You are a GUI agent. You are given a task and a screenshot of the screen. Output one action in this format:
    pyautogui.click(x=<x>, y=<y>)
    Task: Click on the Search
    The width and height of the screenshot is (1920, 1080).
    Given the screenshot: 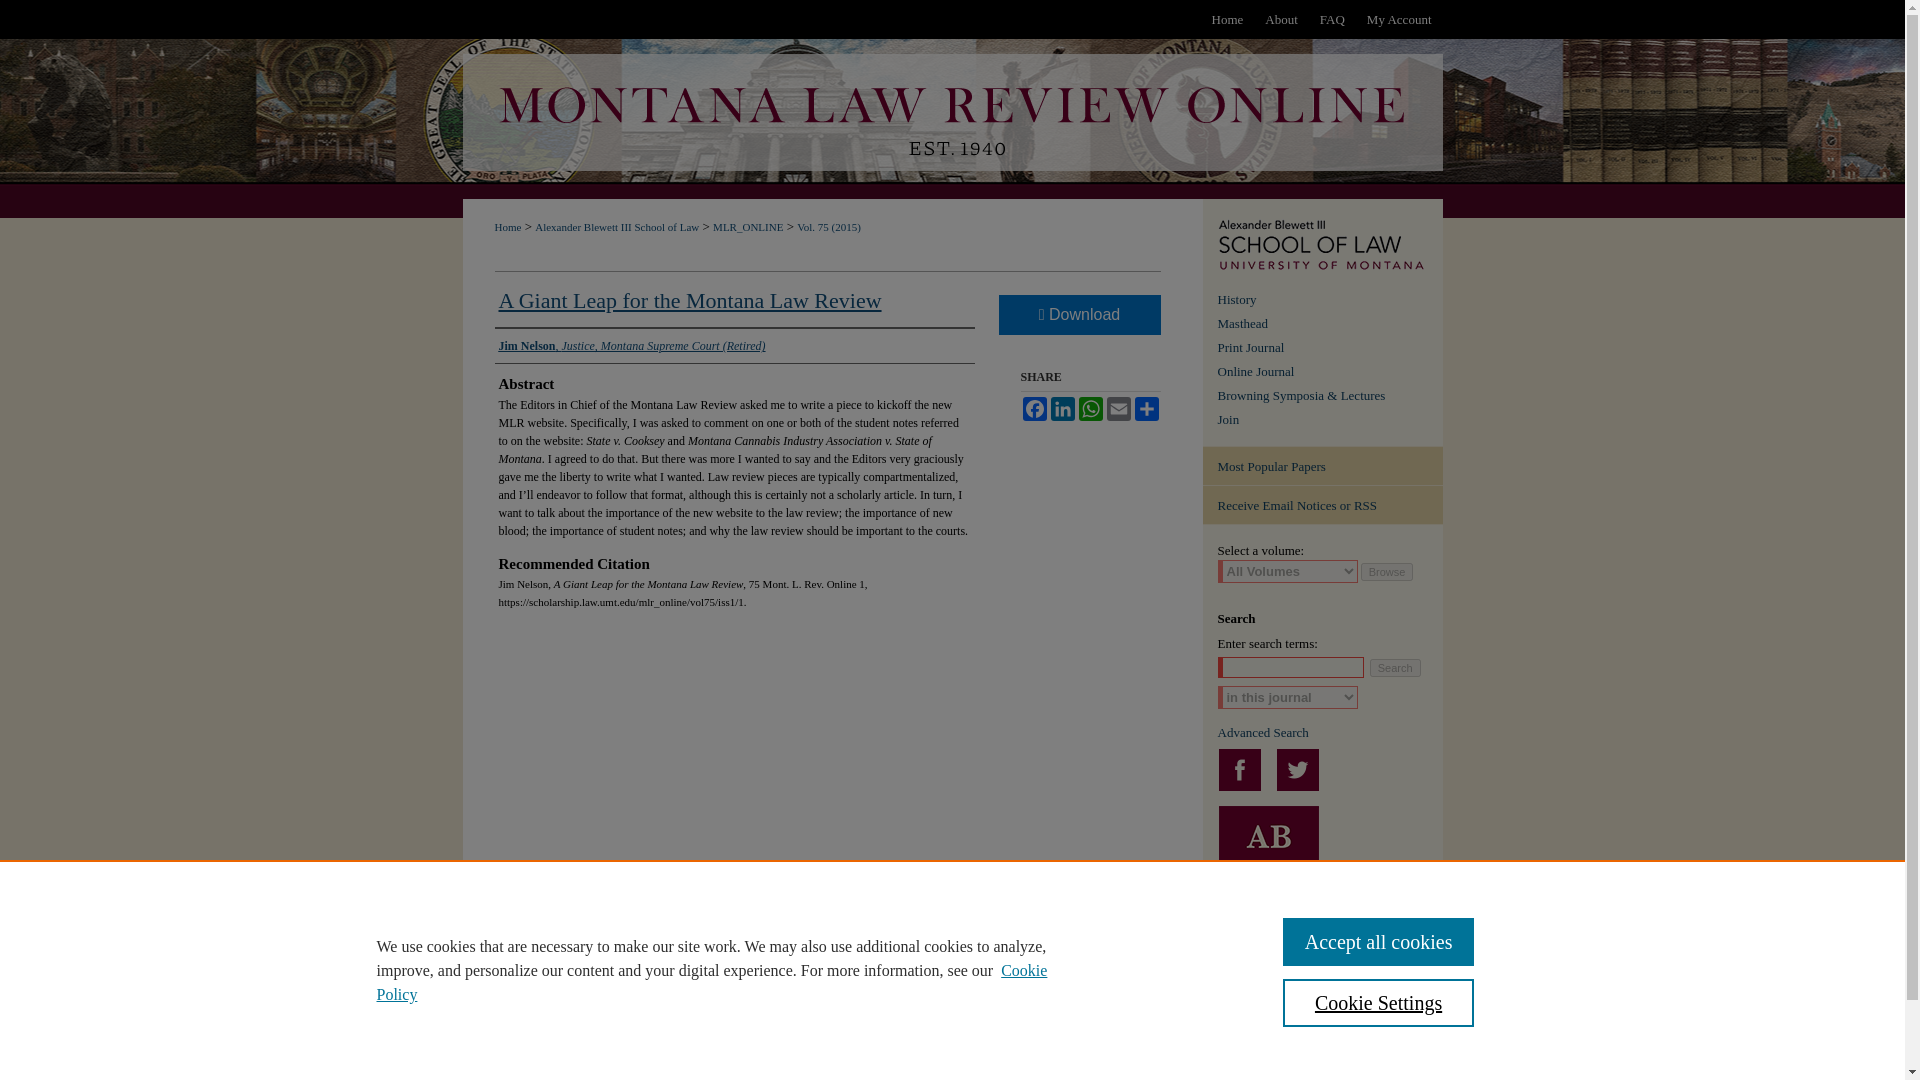 What is the action you would take?
    pyautogui.click(x=1395, y=668)
    